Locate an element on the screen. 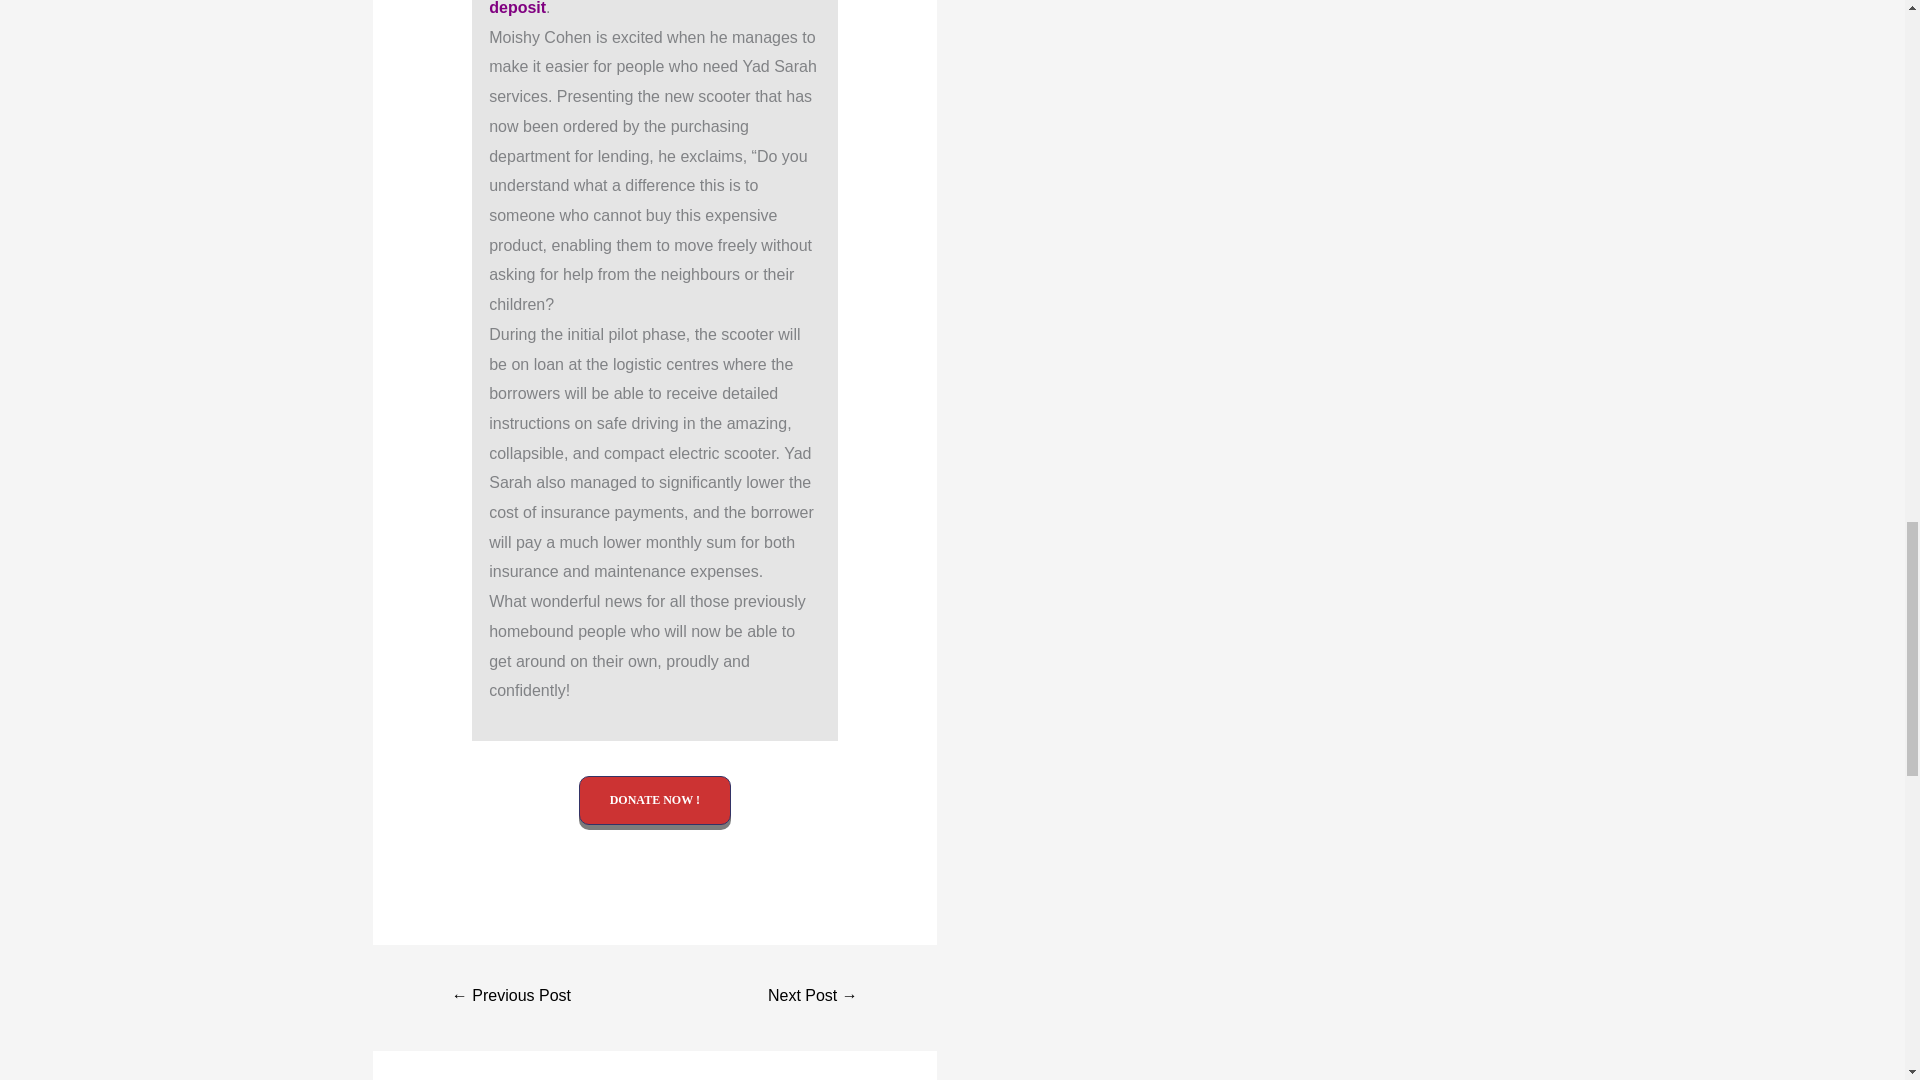 The height and width of the screenshot is (1080, 1920). Living the Passion of Deceased Daughter is located at coordinates (812, 997).